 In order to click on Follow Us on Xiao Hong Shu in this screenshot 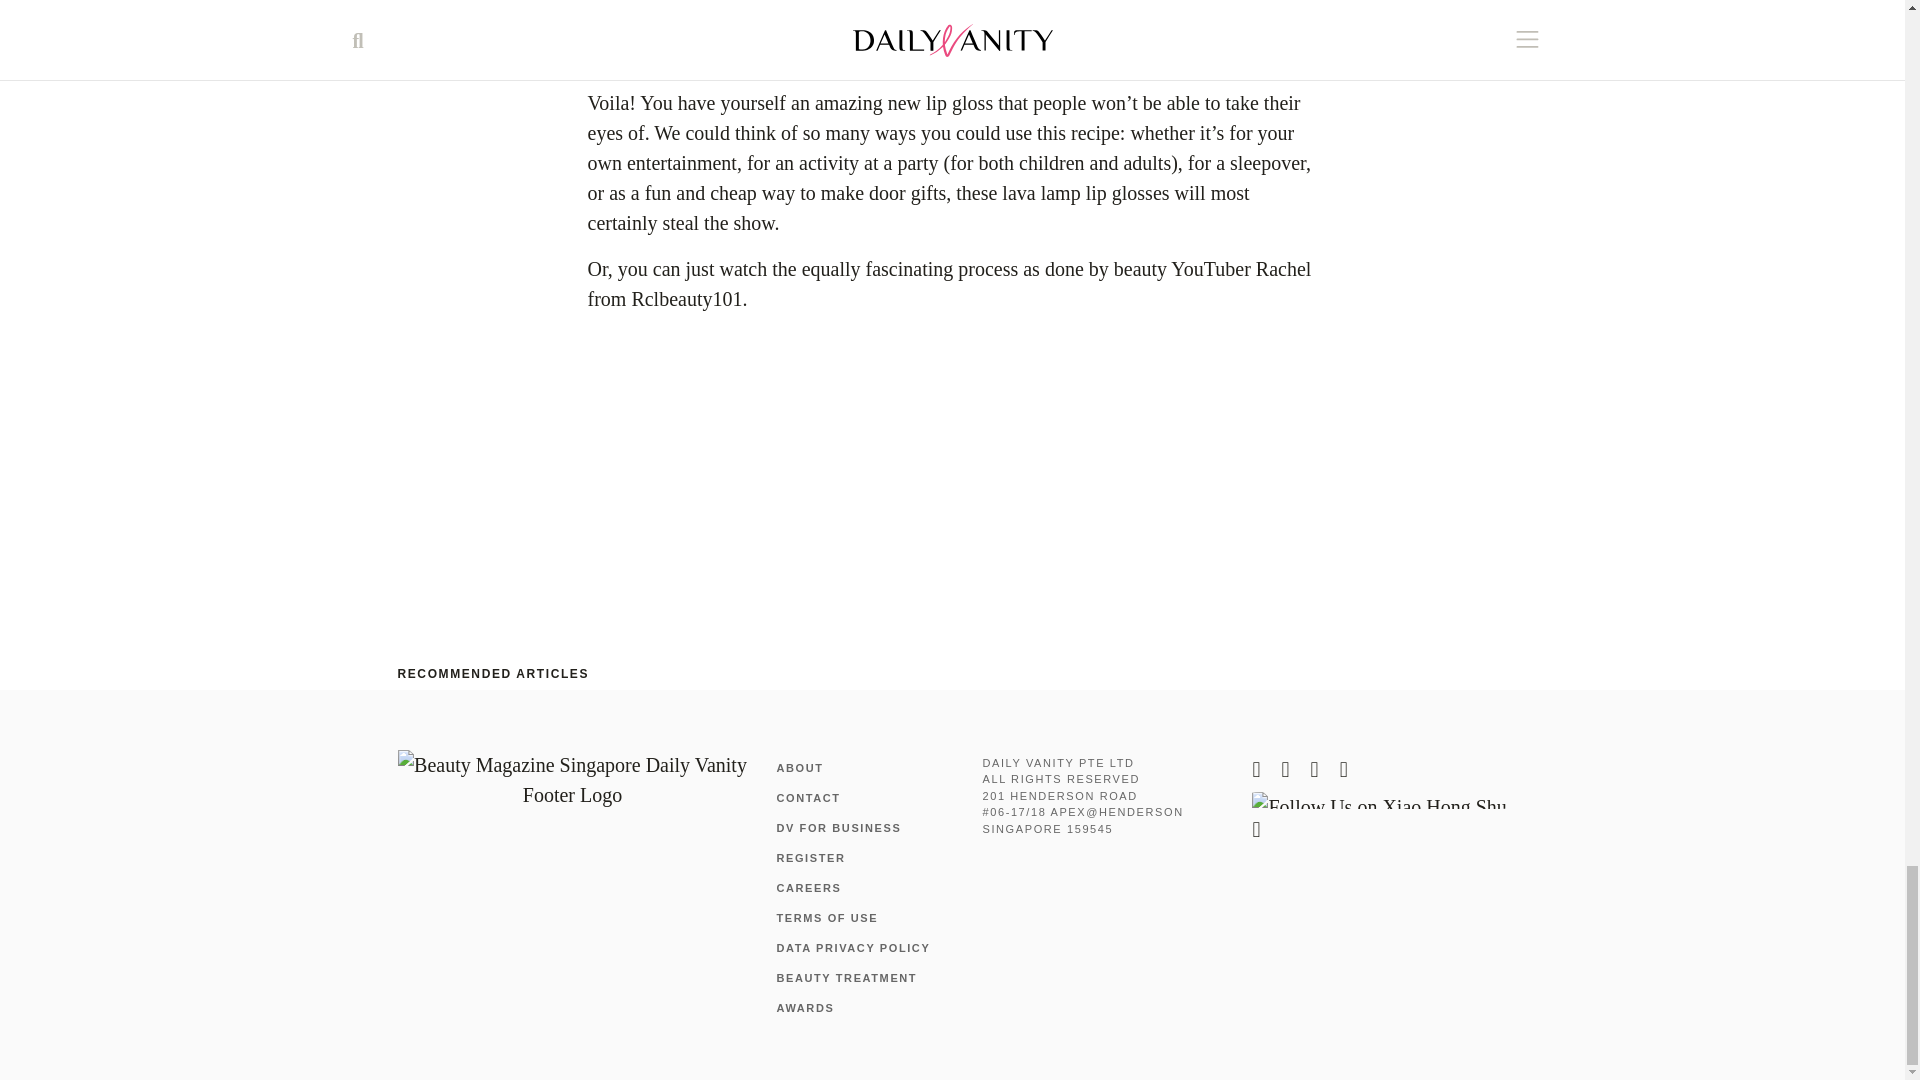, I will do `click(1378, 800)`.